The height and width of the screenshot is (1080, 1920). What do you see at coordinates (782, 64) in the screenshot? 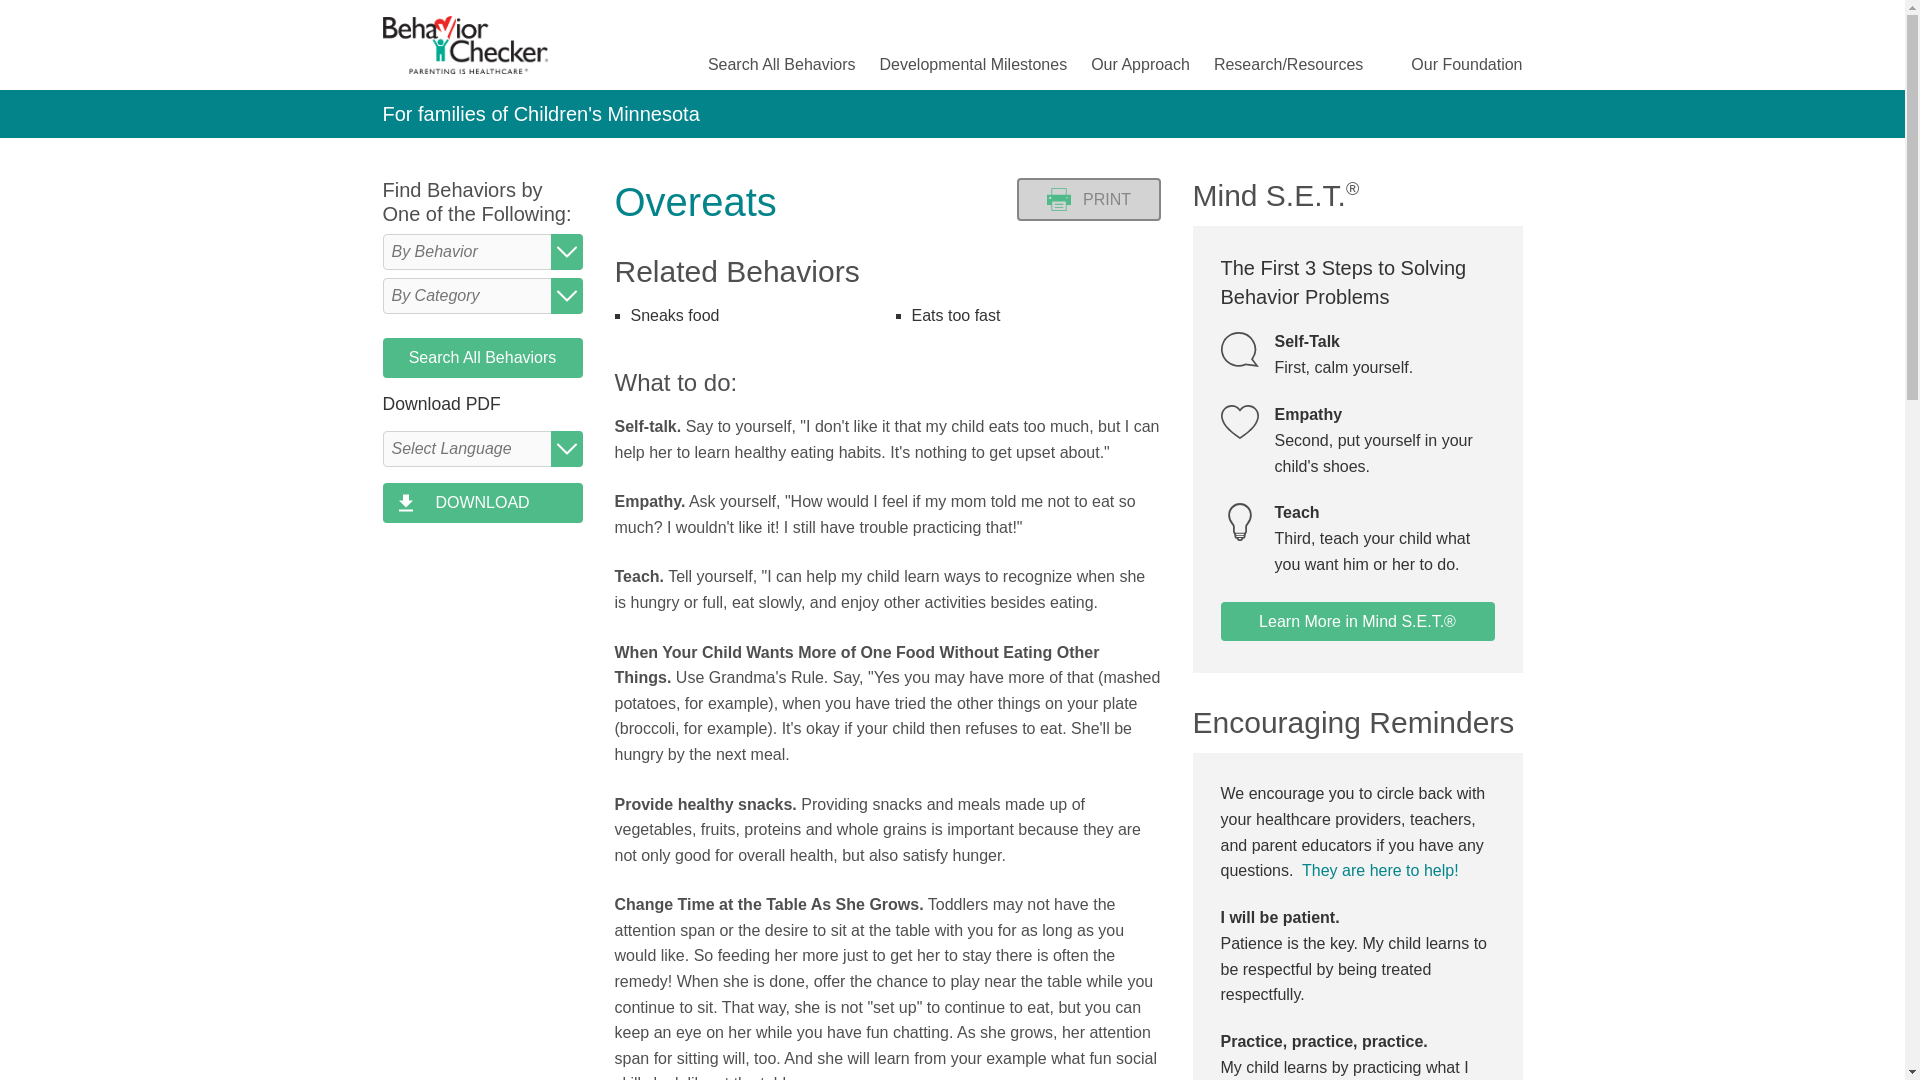
I see `Search All Behaviors` at bounding box center [782, 64].